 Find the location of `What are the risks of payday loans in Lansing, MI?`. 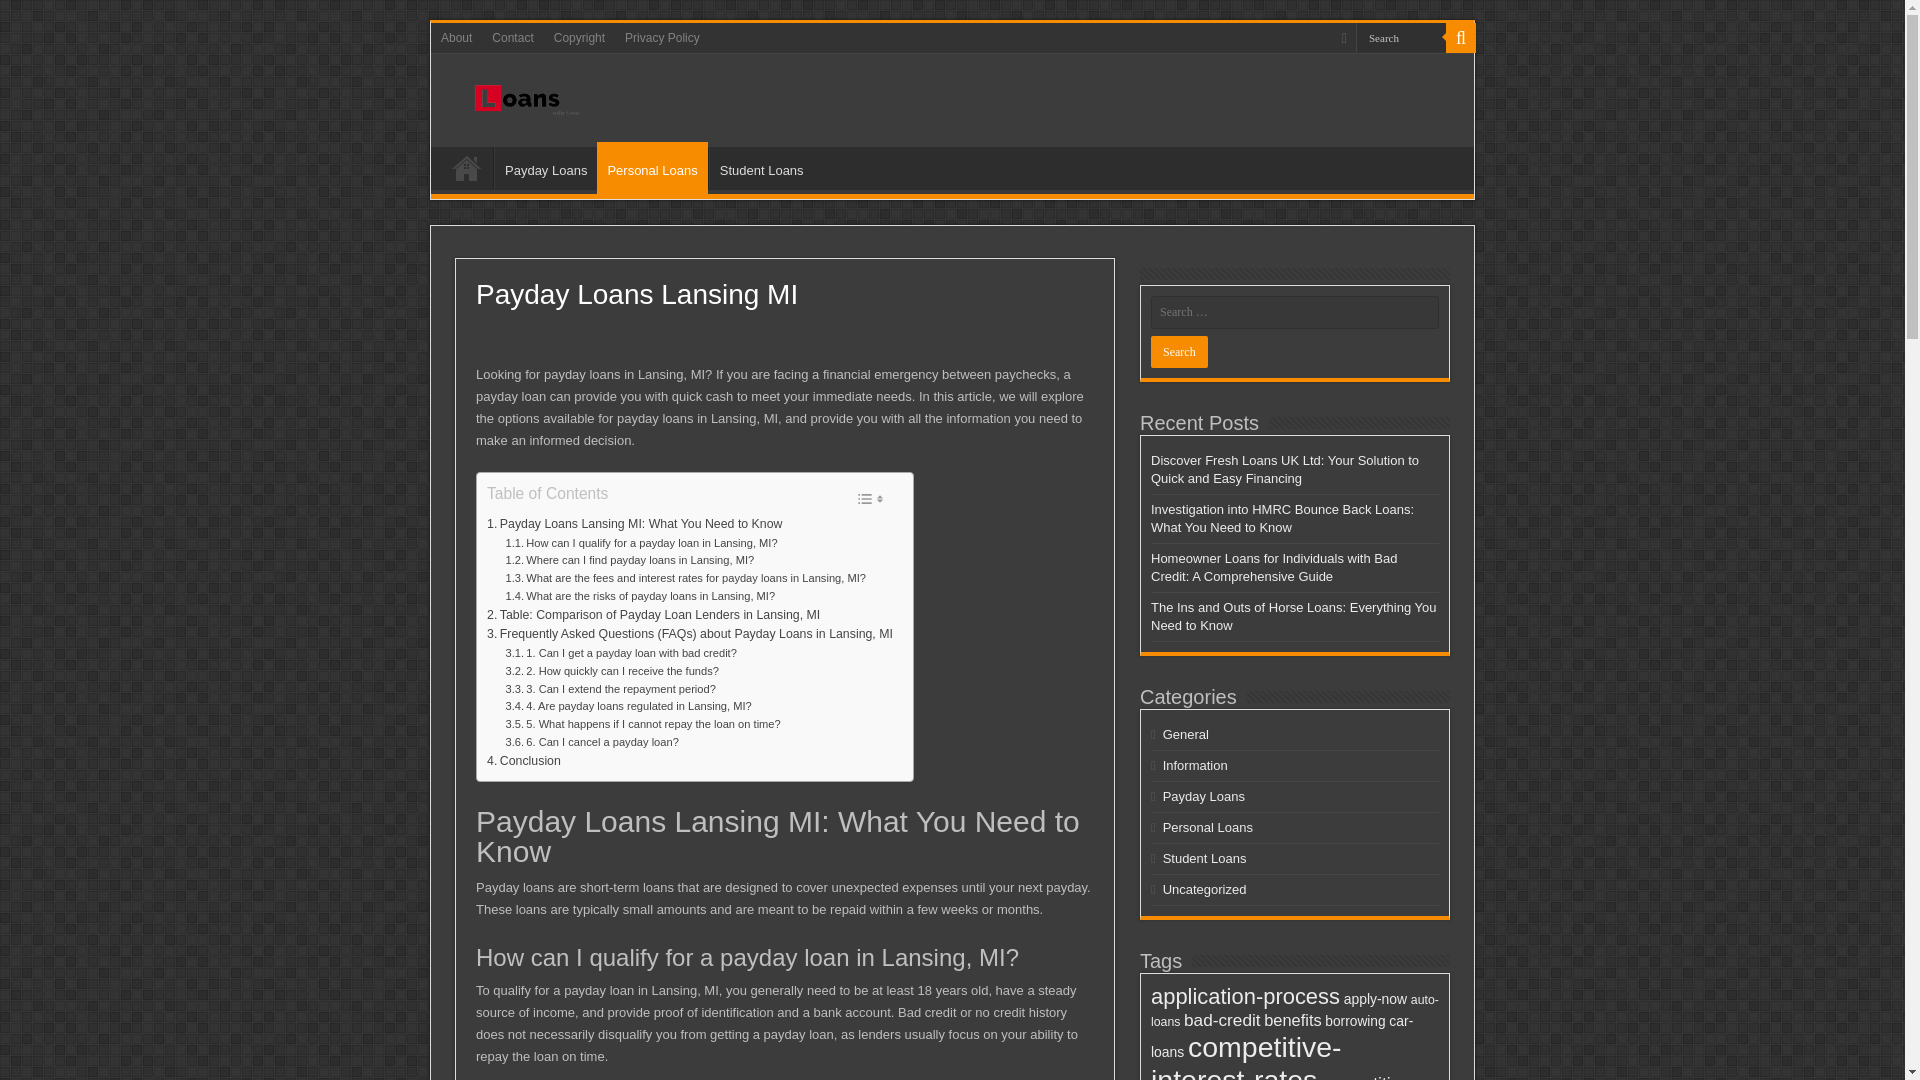

What are the risks of payday loans in Lansing, MI? is located at coordinates (640, 596).